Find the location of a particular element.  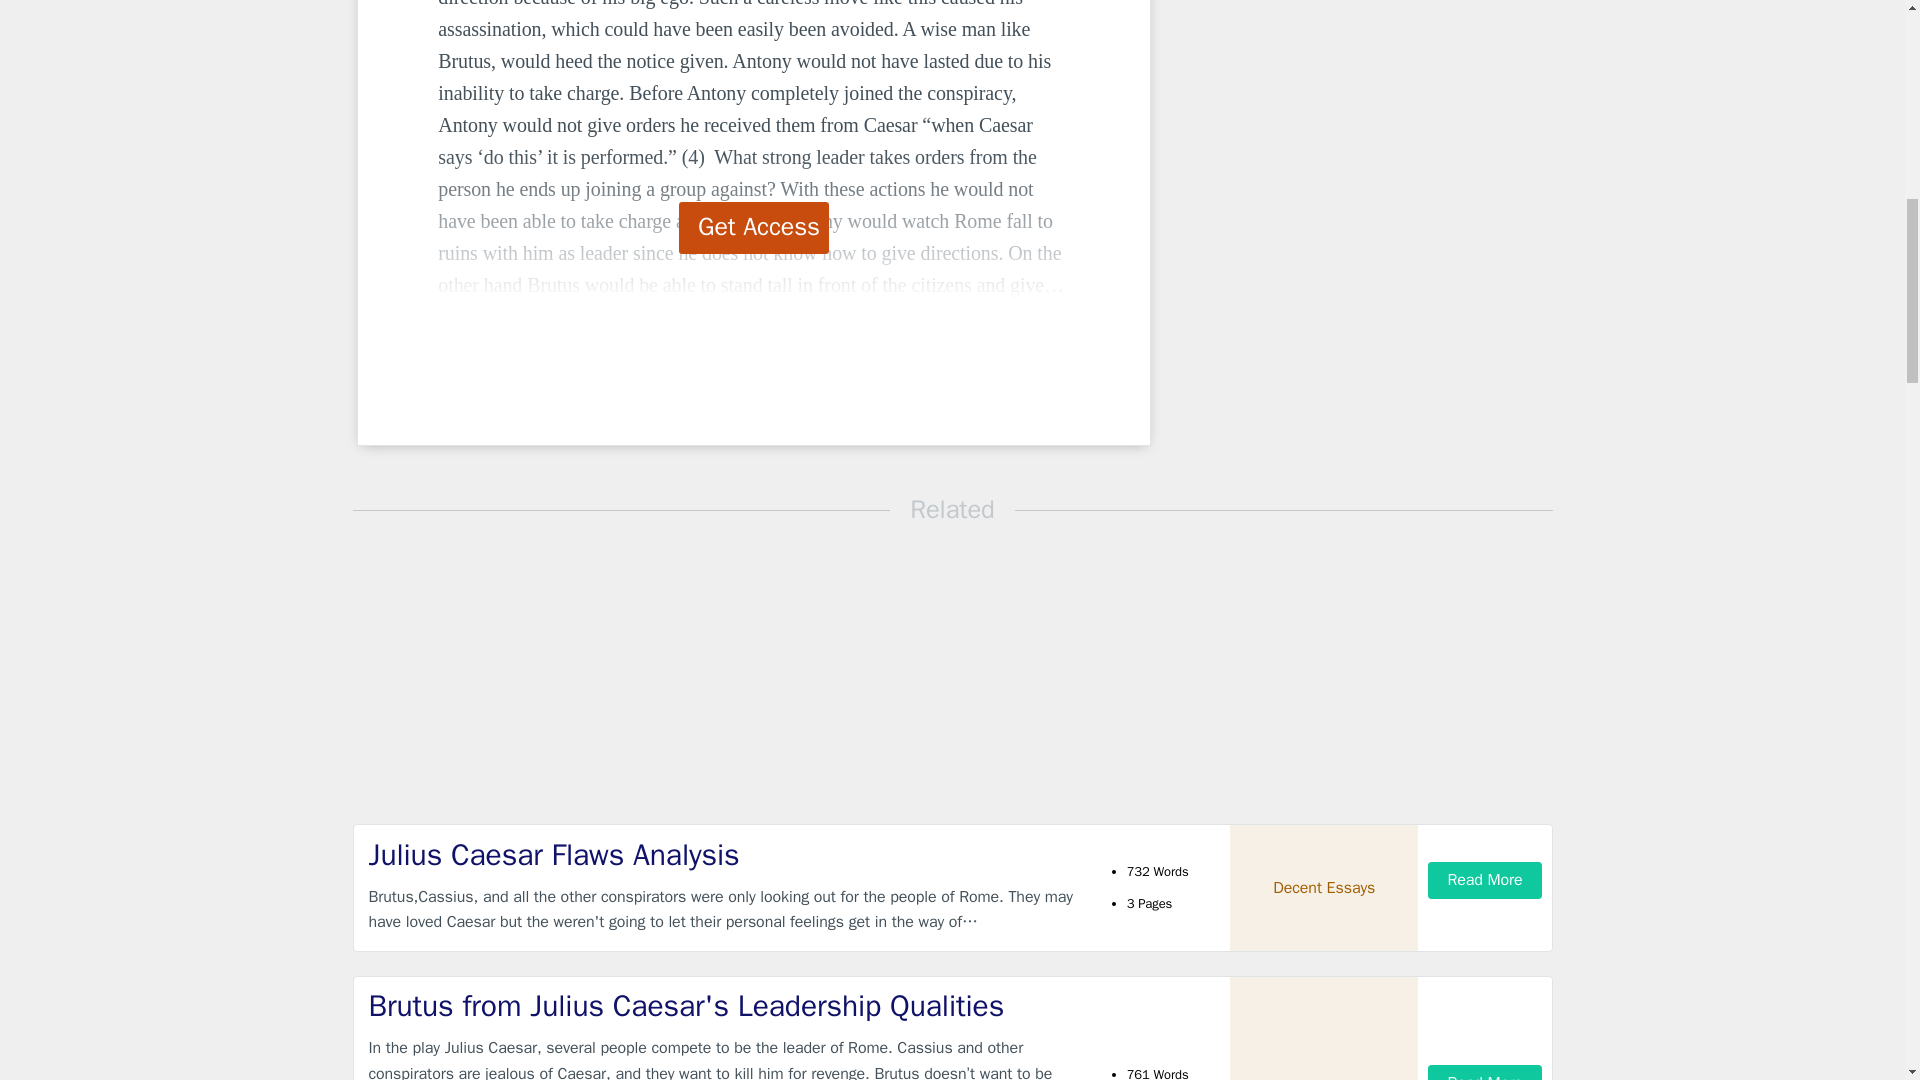

Brutus from Julius Caesar's Leadership Qualities is located at coordinates (724, 1006).